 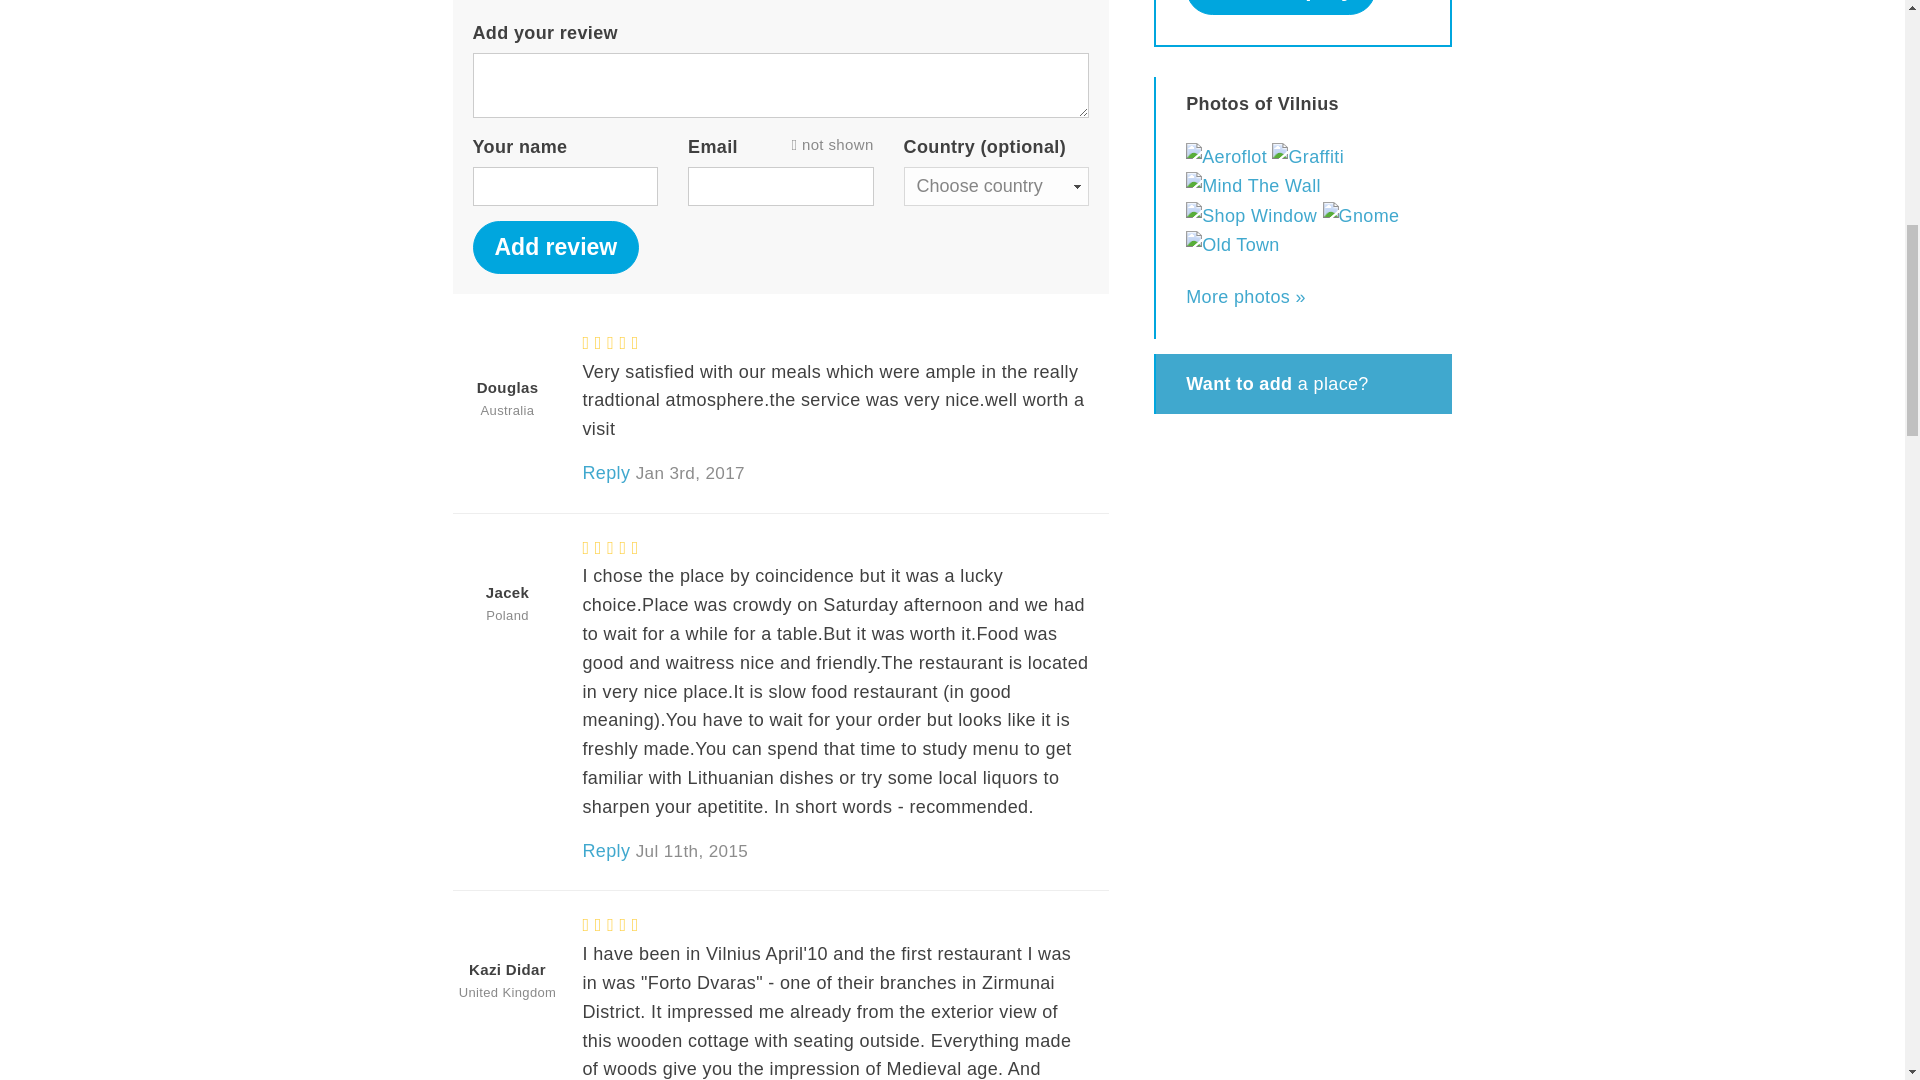 I want to click on Reply, so click(x=605, y=472).